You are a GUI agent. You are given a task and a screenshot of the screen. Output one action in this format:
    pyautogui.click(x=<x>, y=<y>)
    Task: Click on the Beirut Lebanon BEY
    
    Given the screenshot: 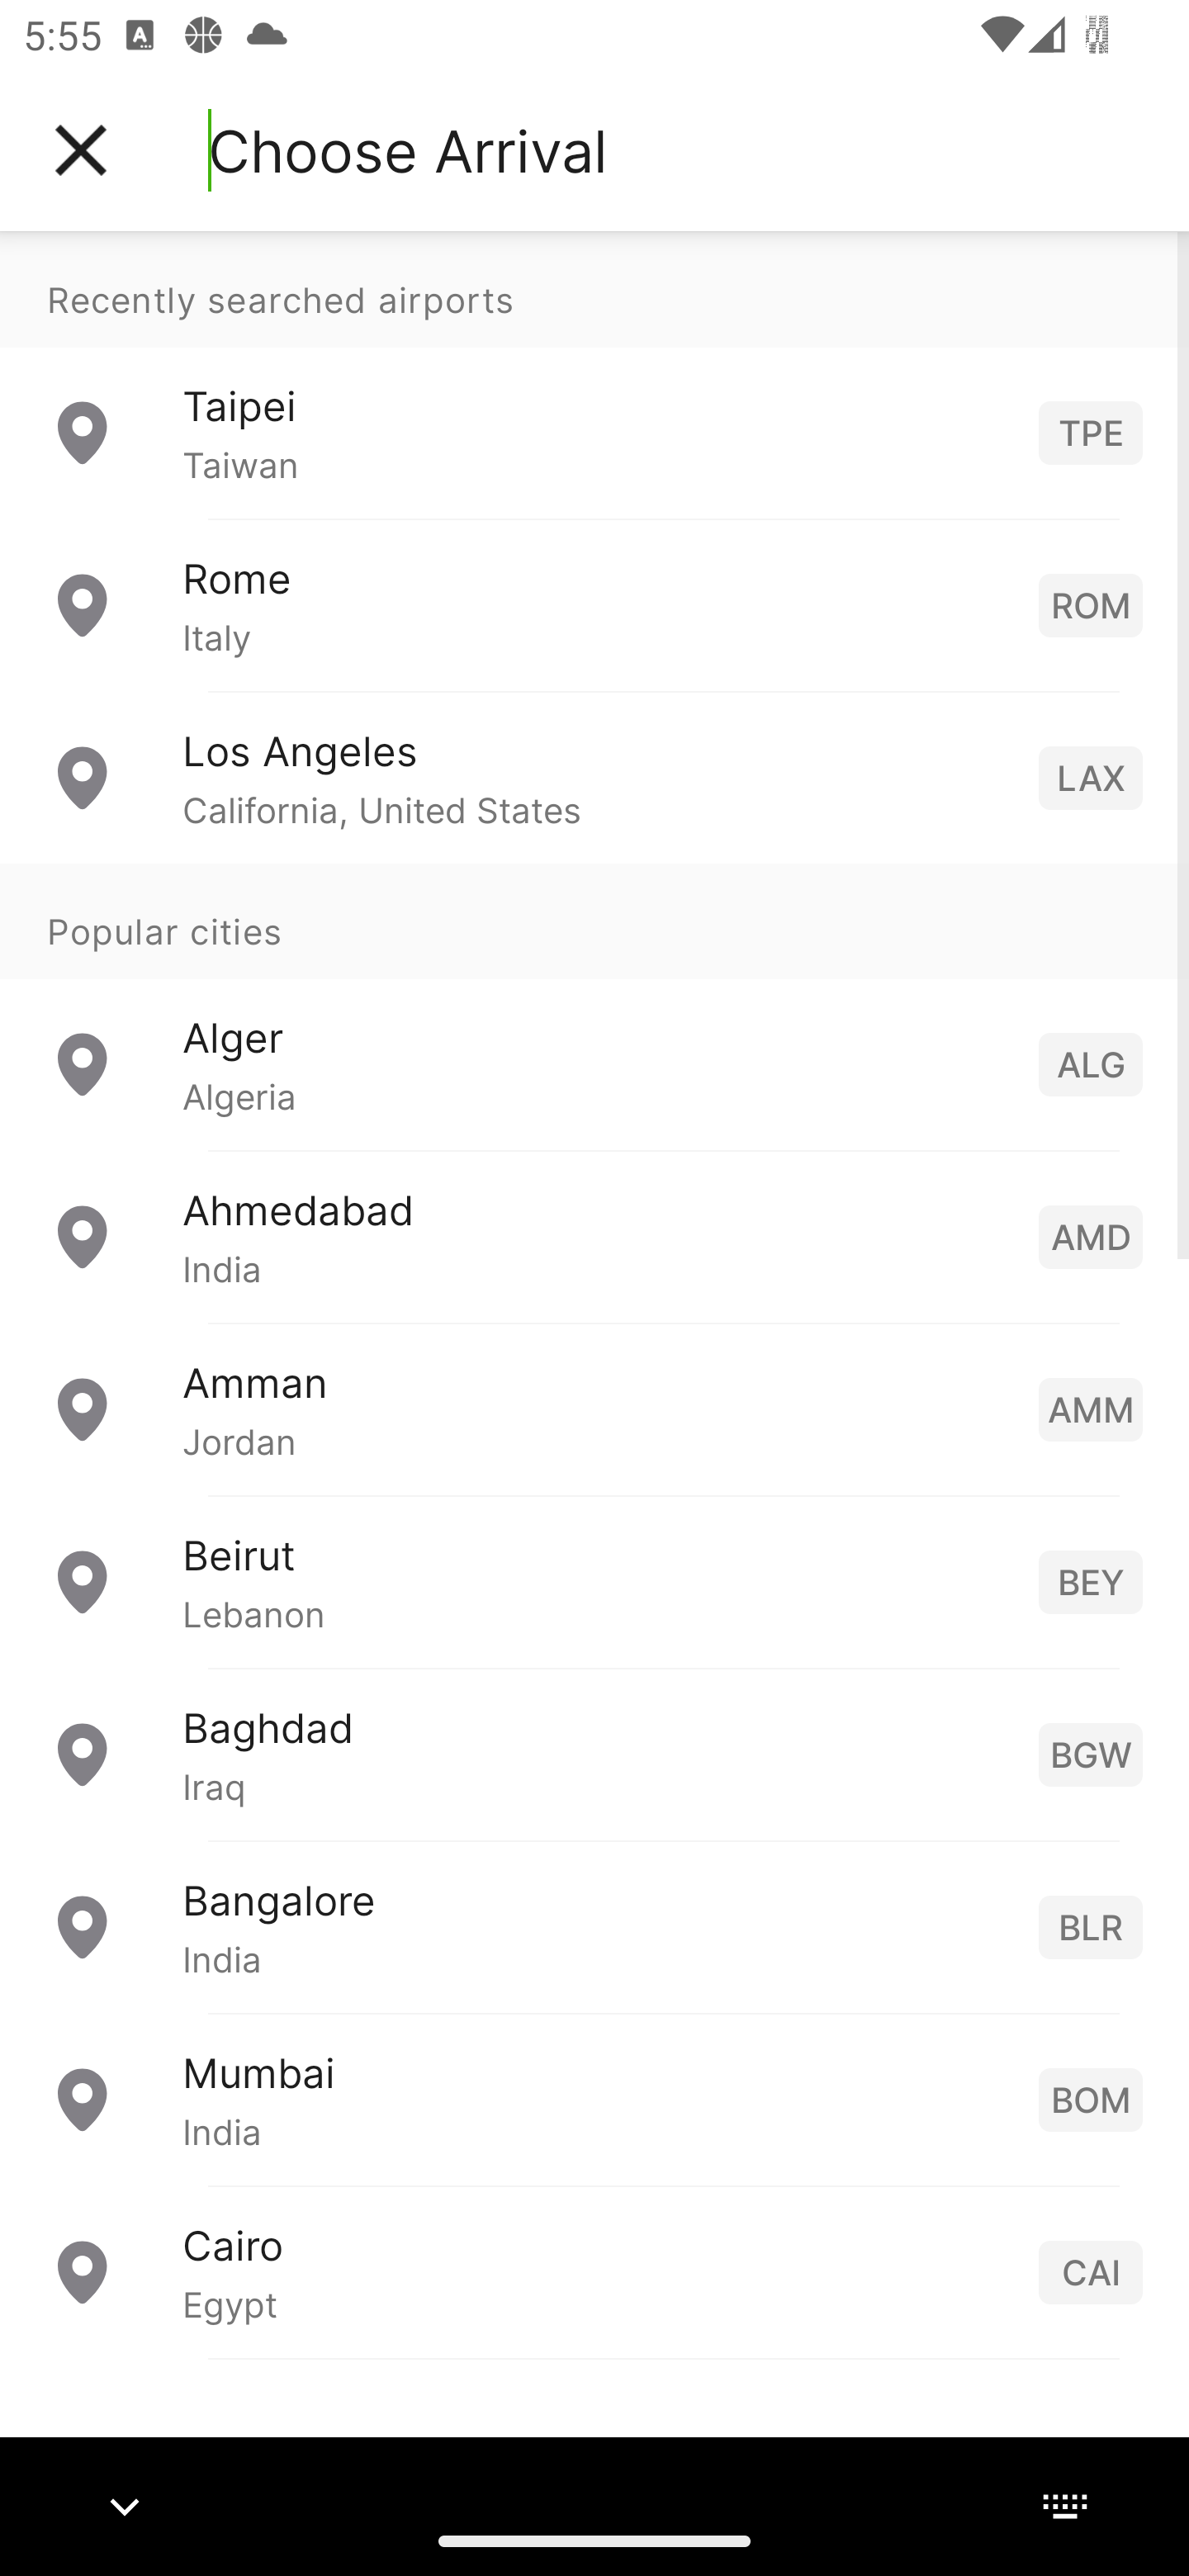 What is the action you would take?
    pyautogui.click(x=594, y=1580)
    